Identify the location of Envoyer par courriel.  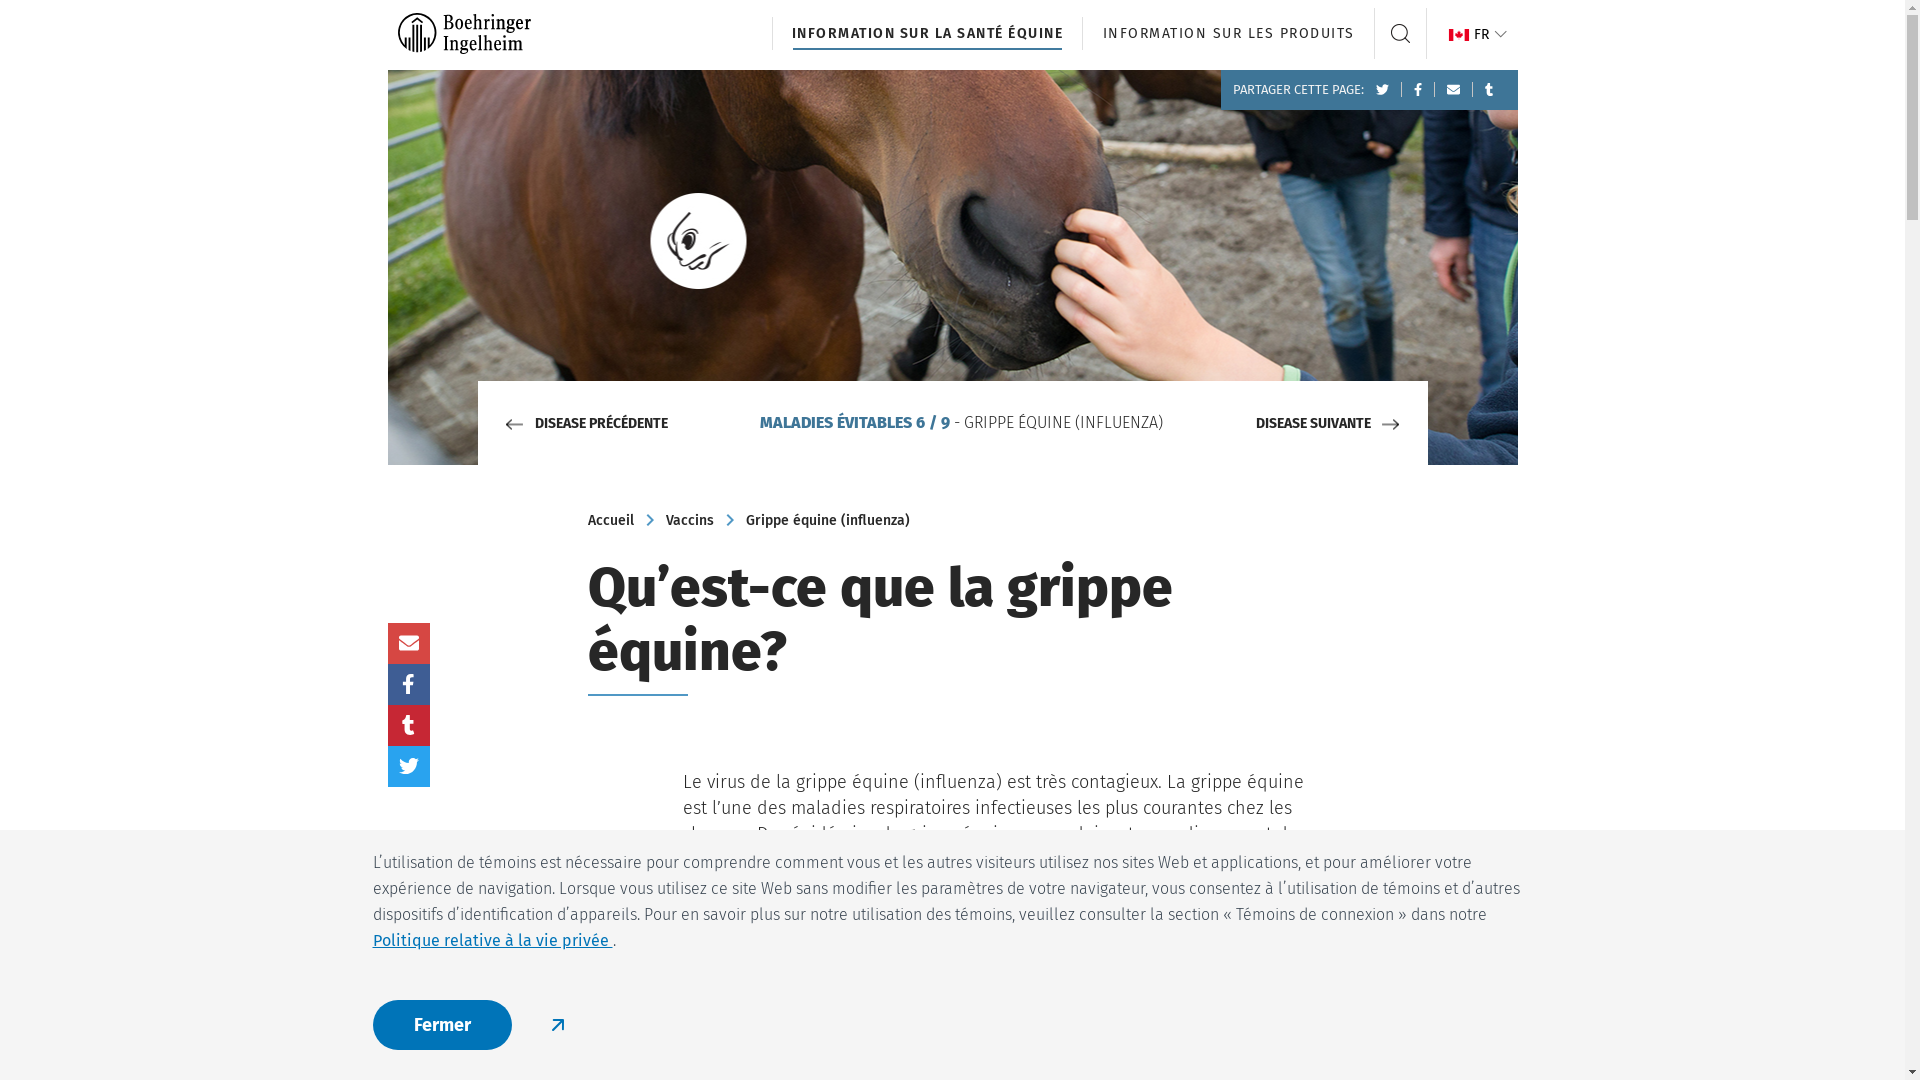
(409, 644).